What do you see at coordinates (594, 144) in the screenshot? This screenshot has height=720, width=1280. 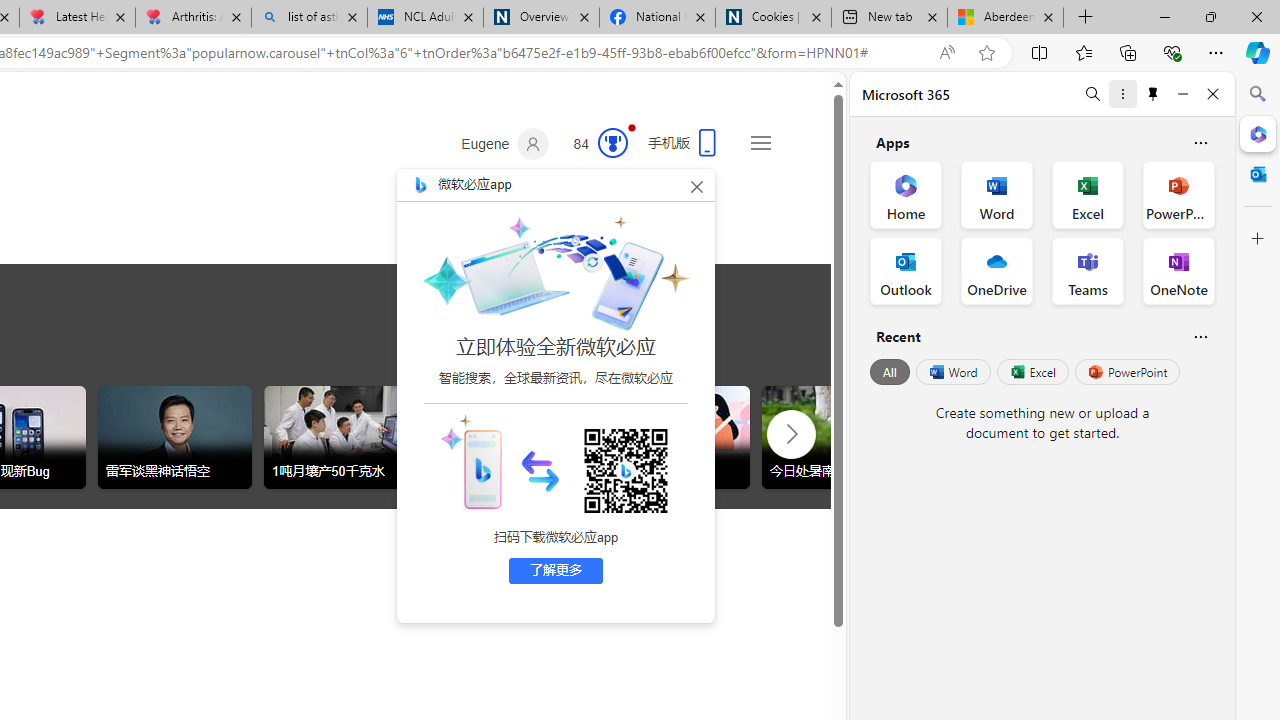 I see `Microsoft Rewards 84` at bounding box center [594, 144].